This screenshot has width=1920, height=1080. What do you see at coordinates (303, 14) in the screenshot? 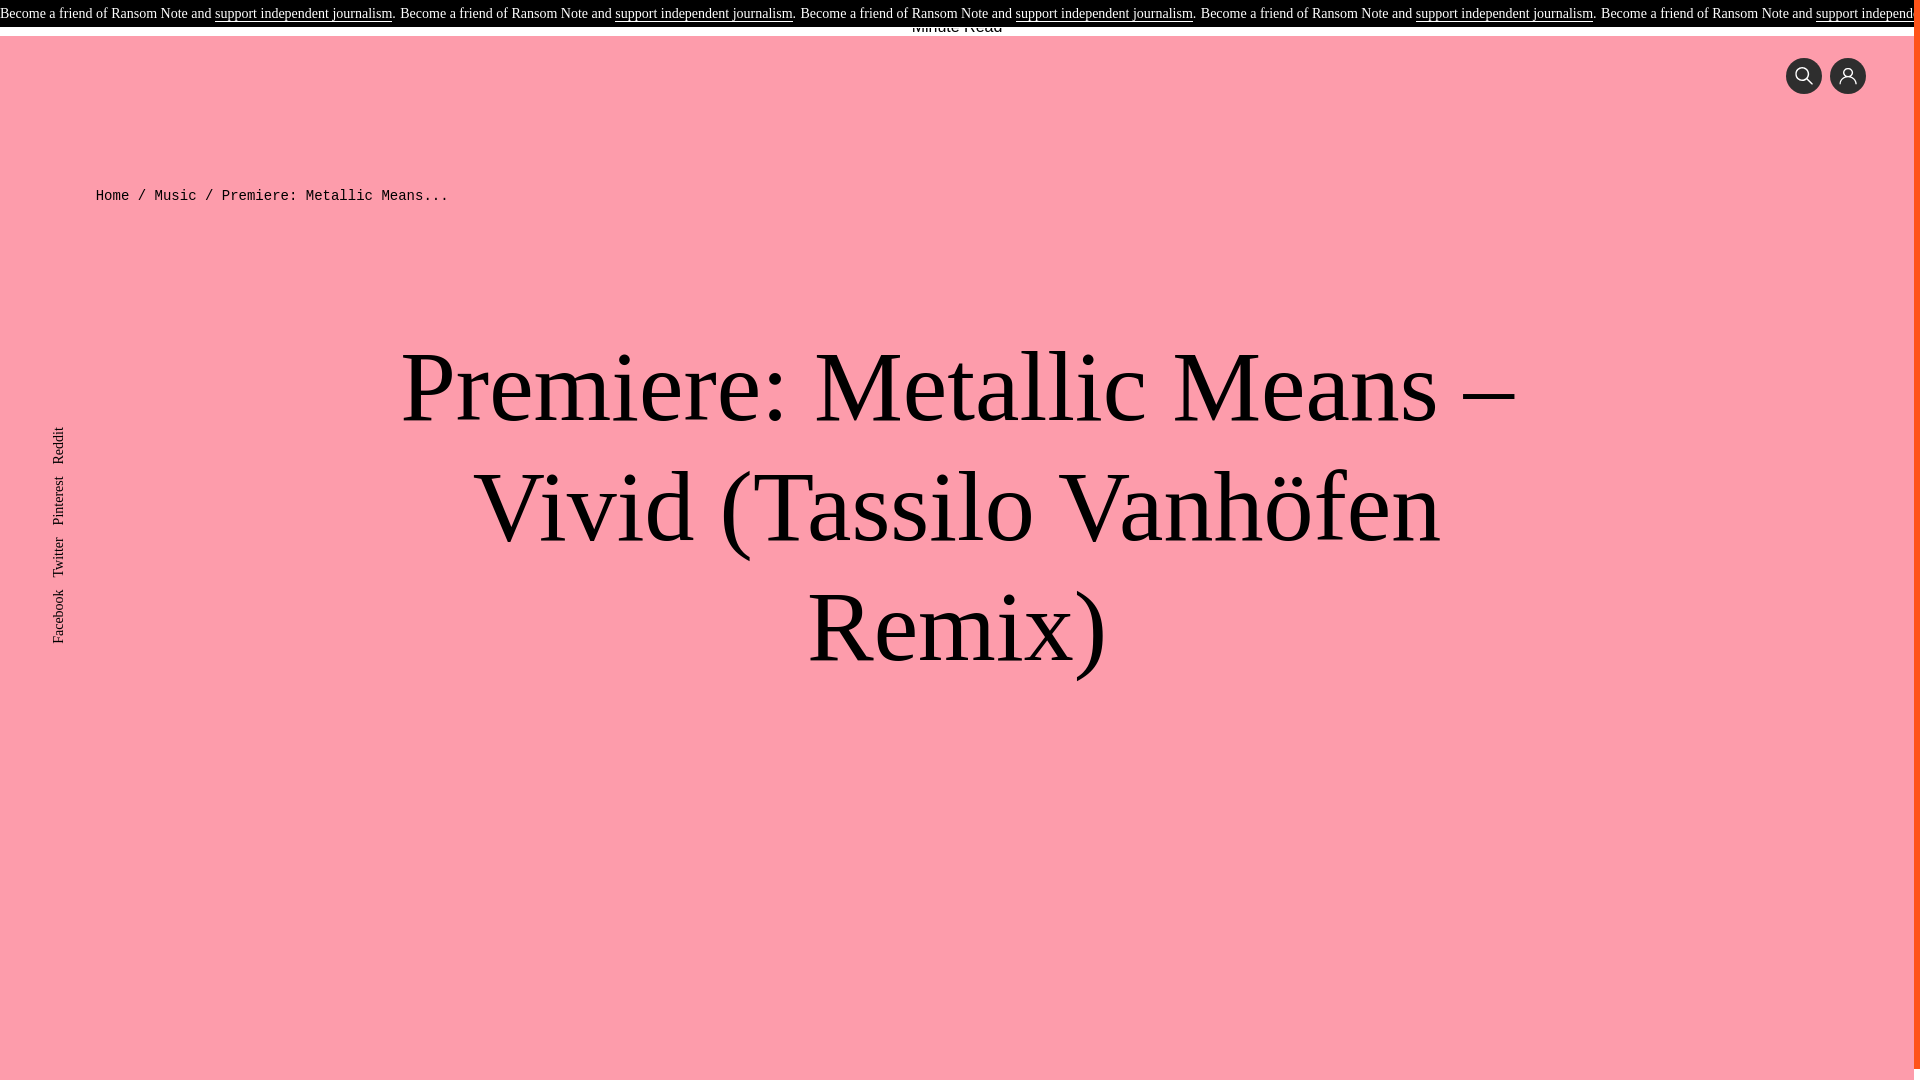
I see `support independent journalism` at bounding box center [303, 14].